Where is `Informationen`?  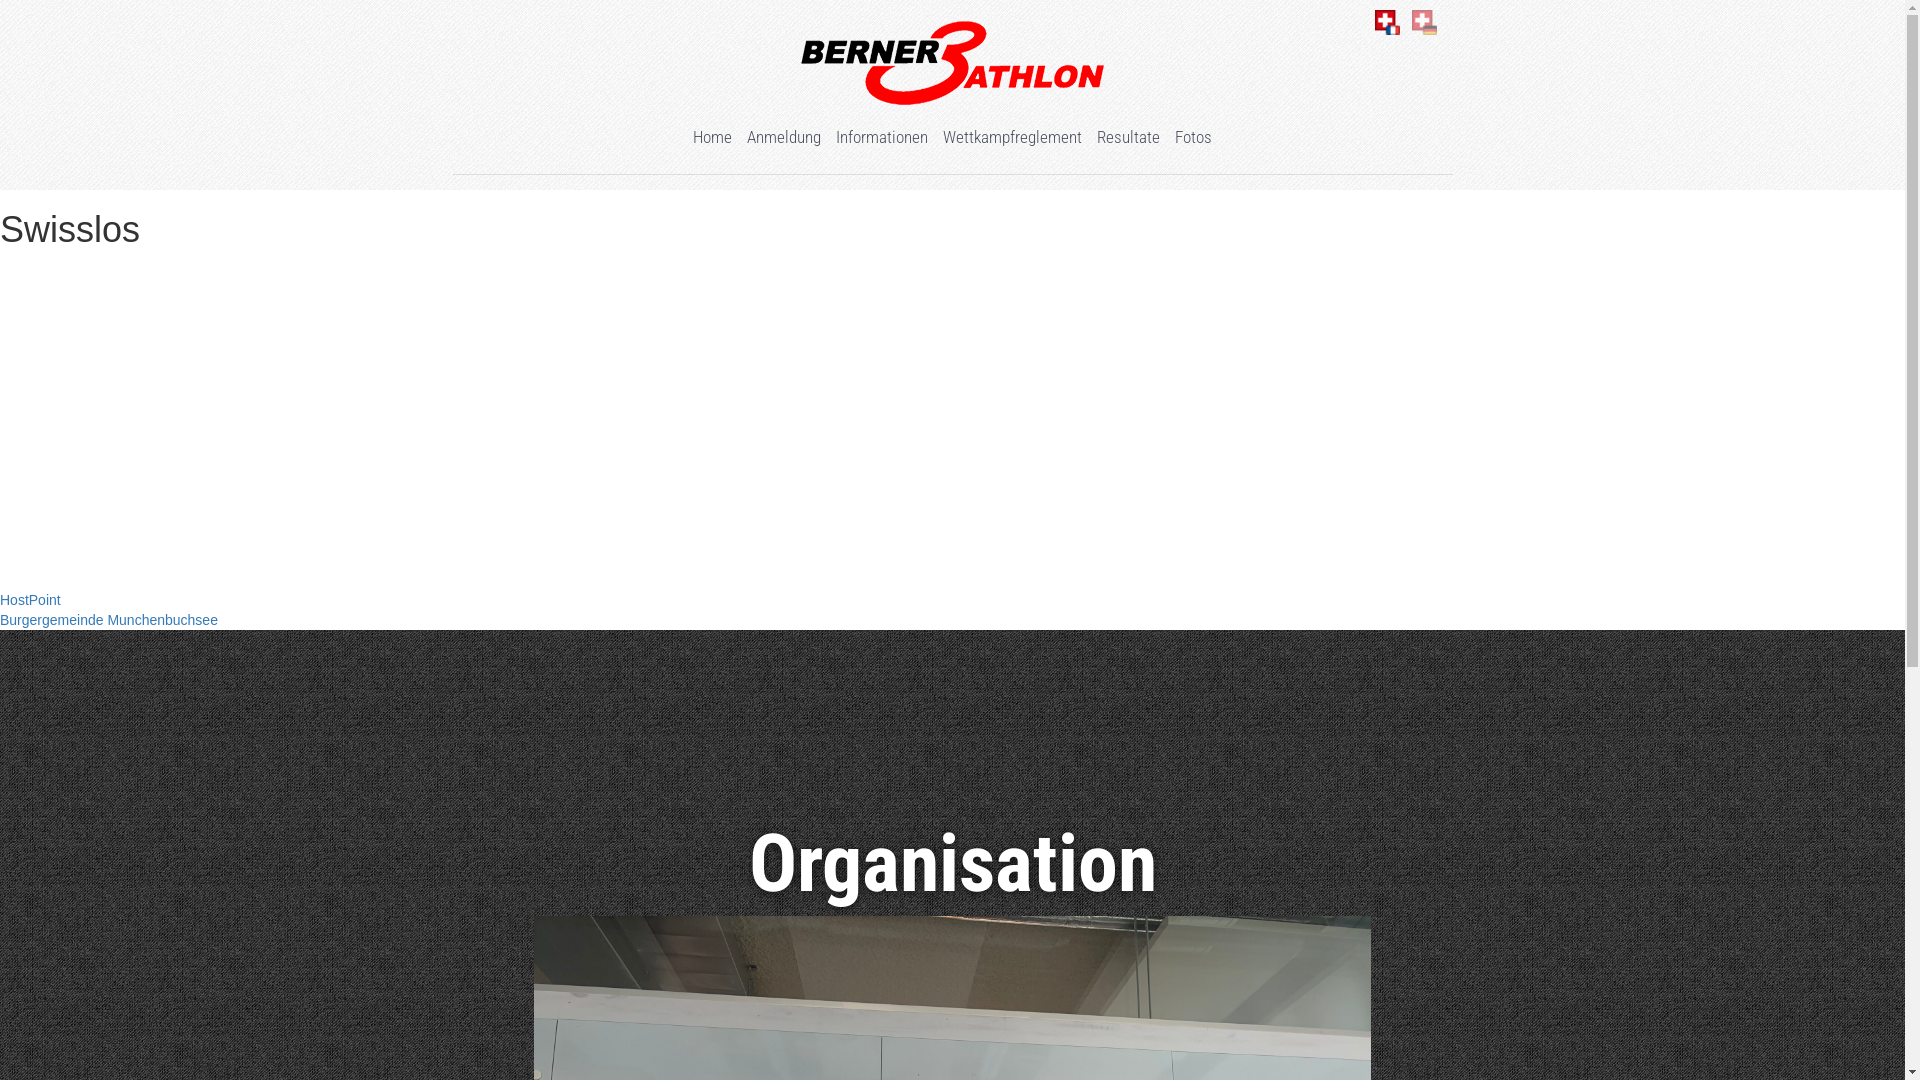 Informationen is located at coordinates (882, 137).